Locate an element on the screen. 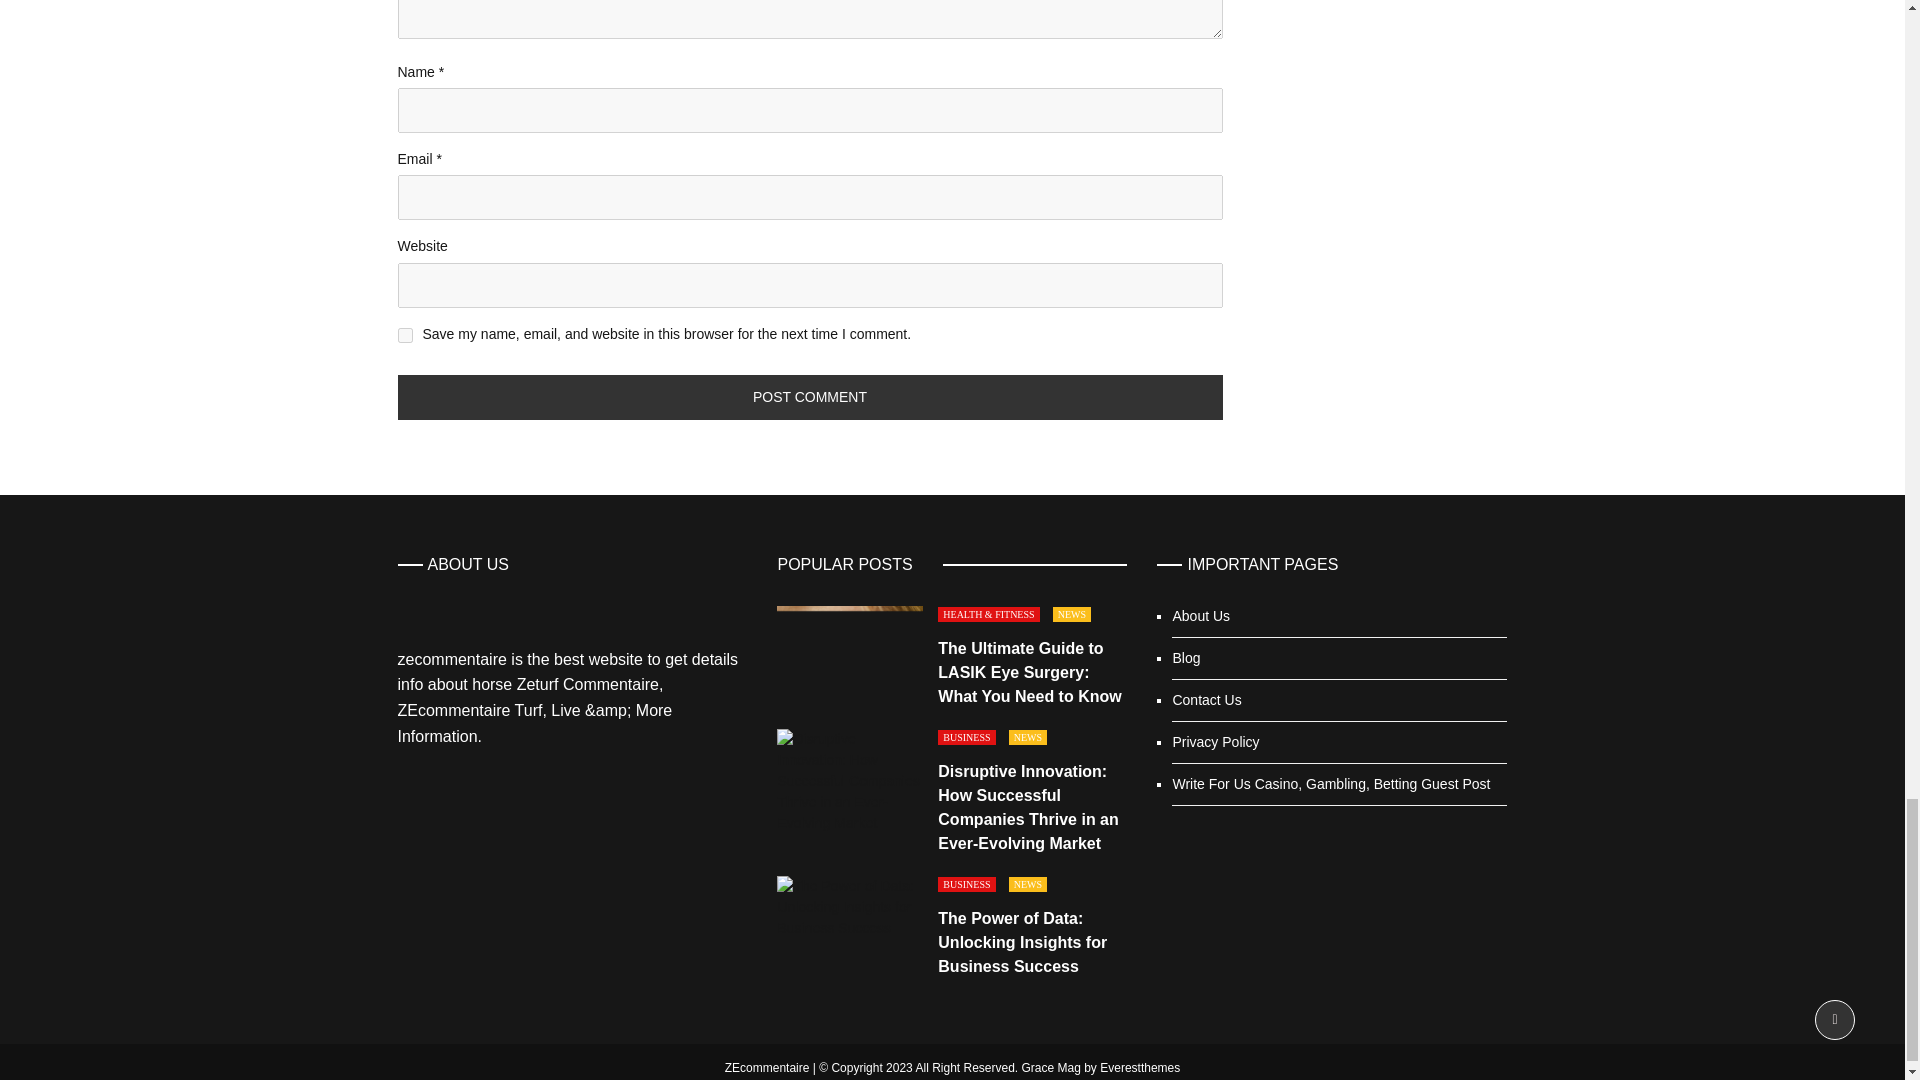 The height and width of the screenshot is (1080, 1920). yes is located at coordinates (404, 336).